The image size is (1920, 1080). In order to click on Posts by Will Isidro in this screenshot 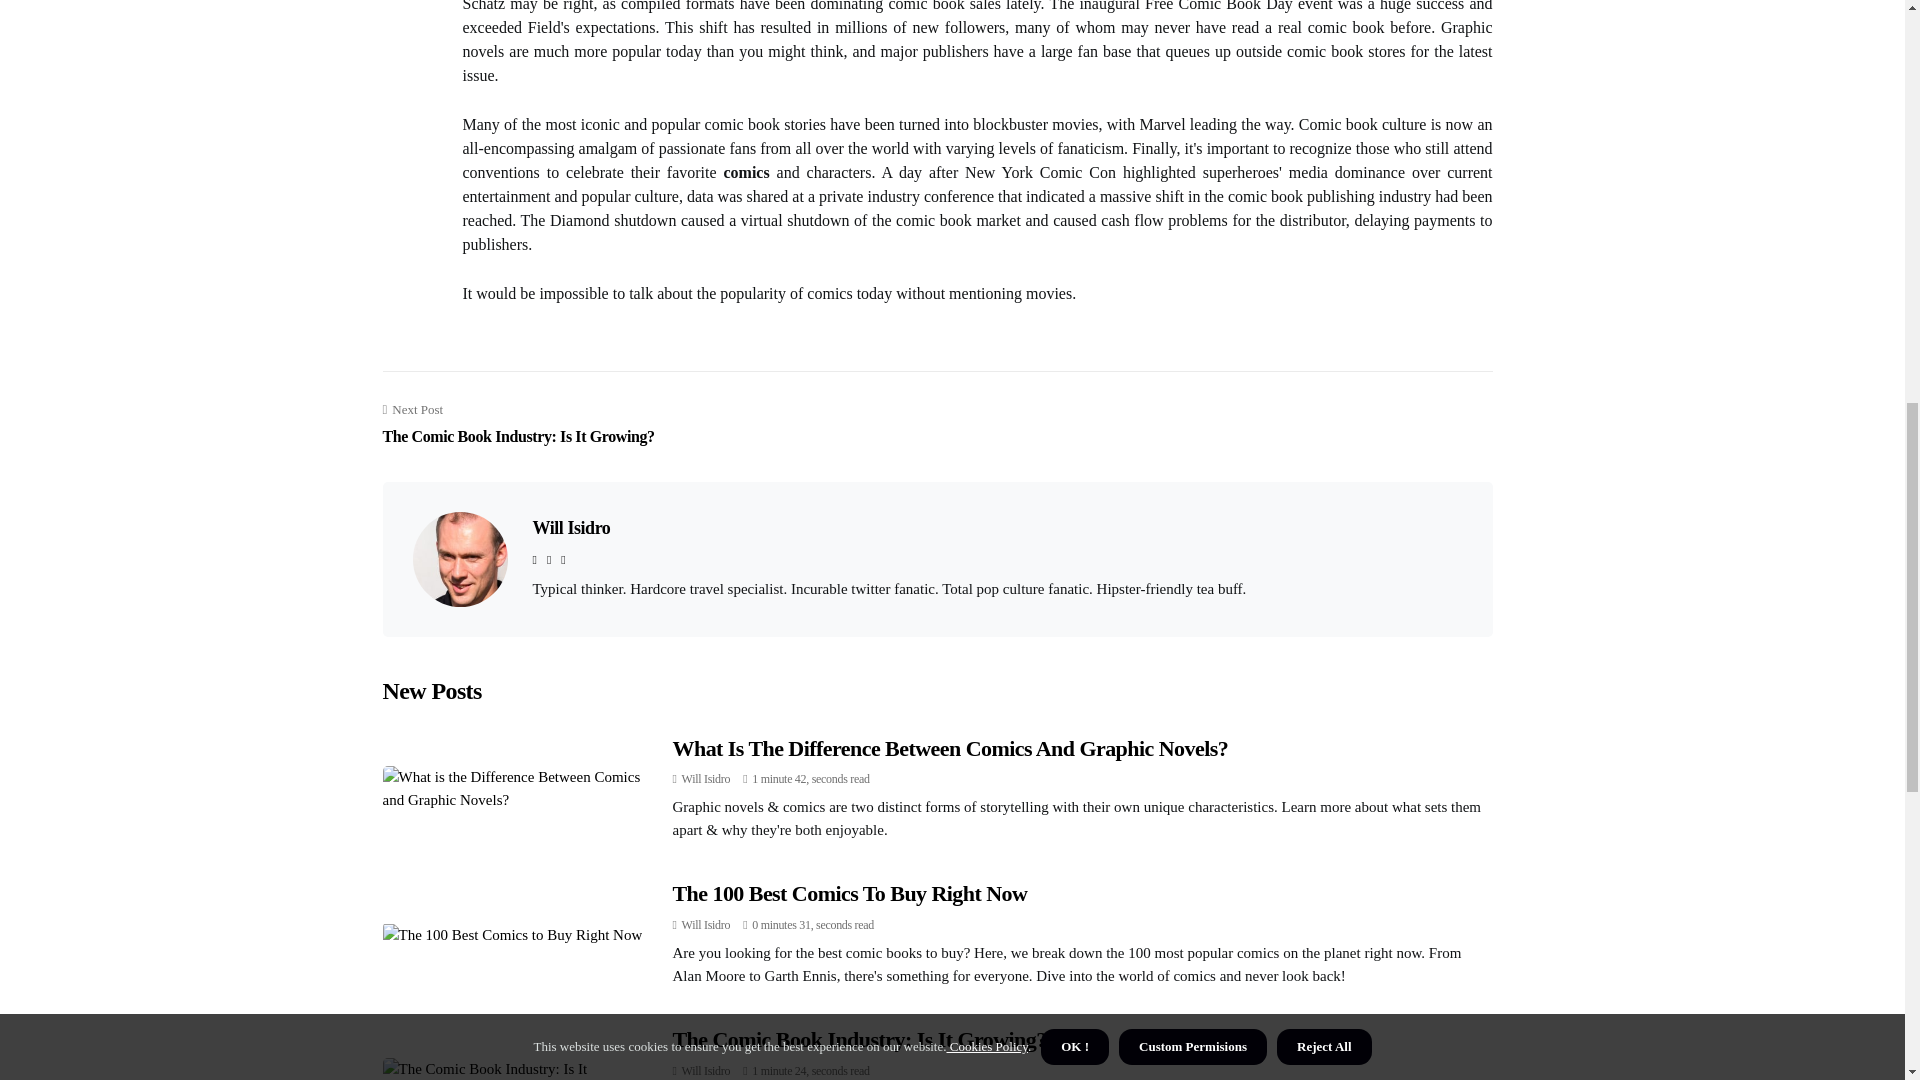, I will do `click(706, 925)`.